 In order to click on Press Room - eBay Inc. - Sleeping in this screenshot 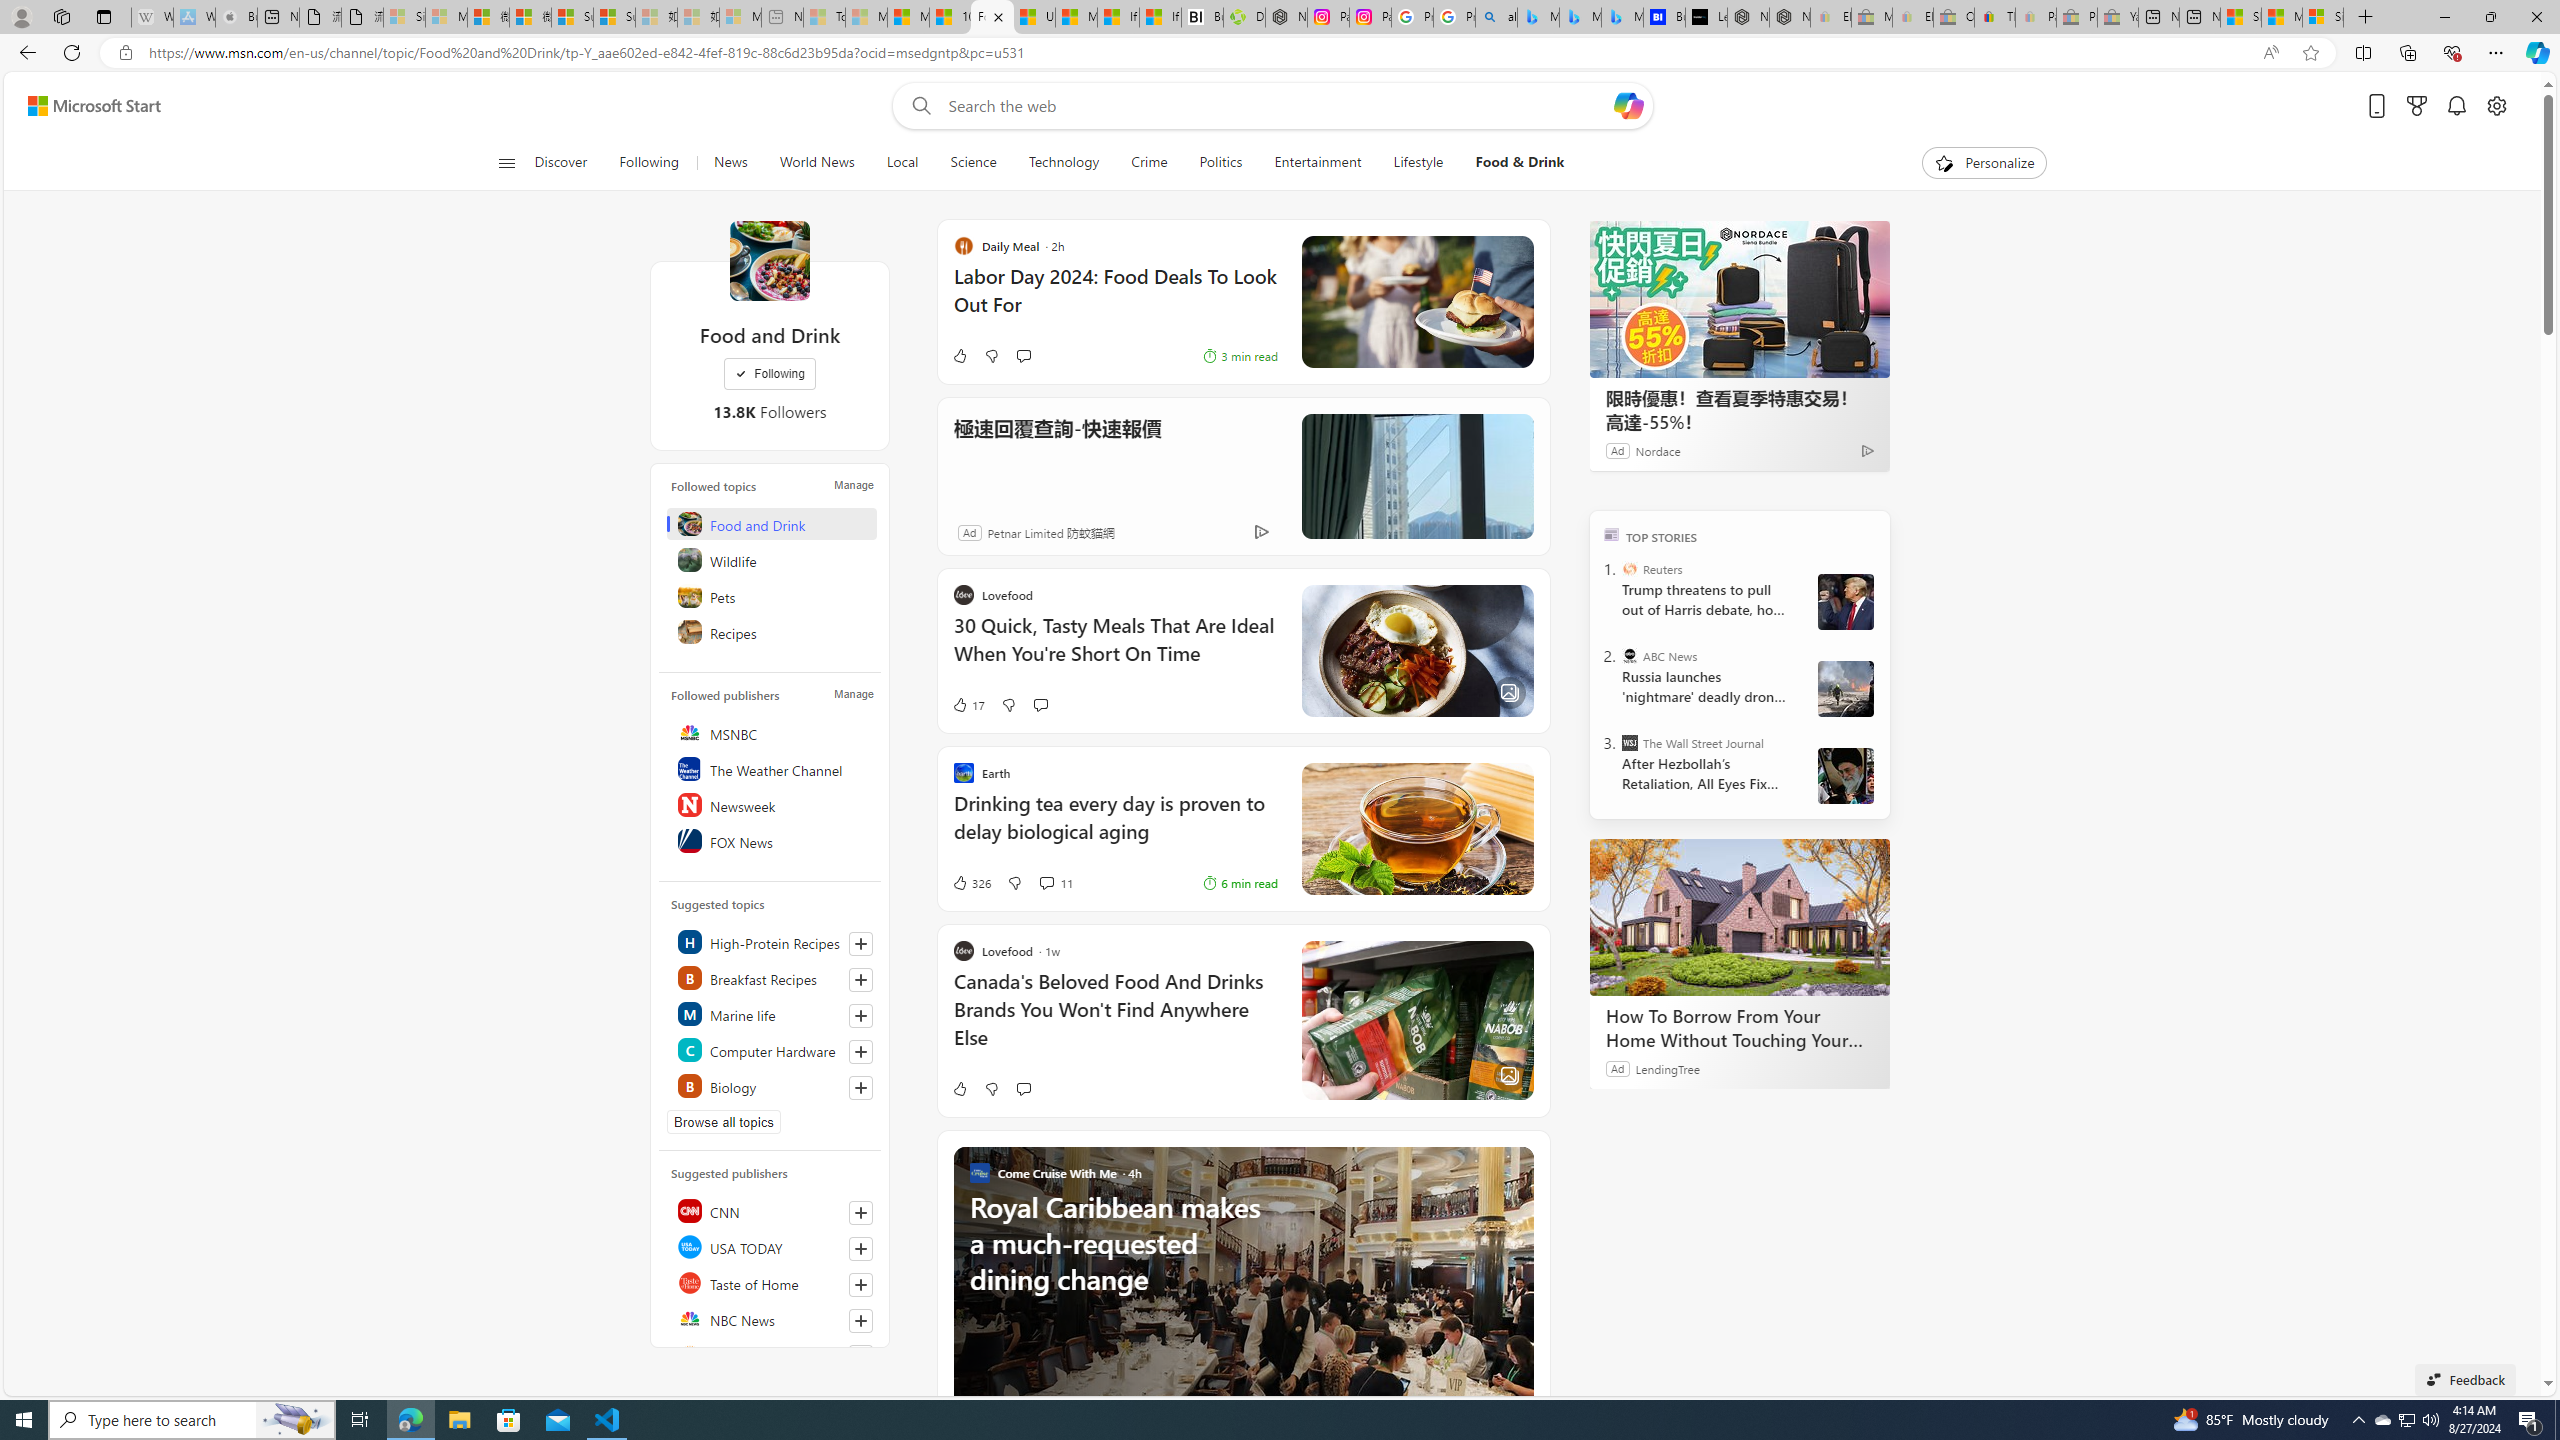, I will do `click(2077, 17)`.